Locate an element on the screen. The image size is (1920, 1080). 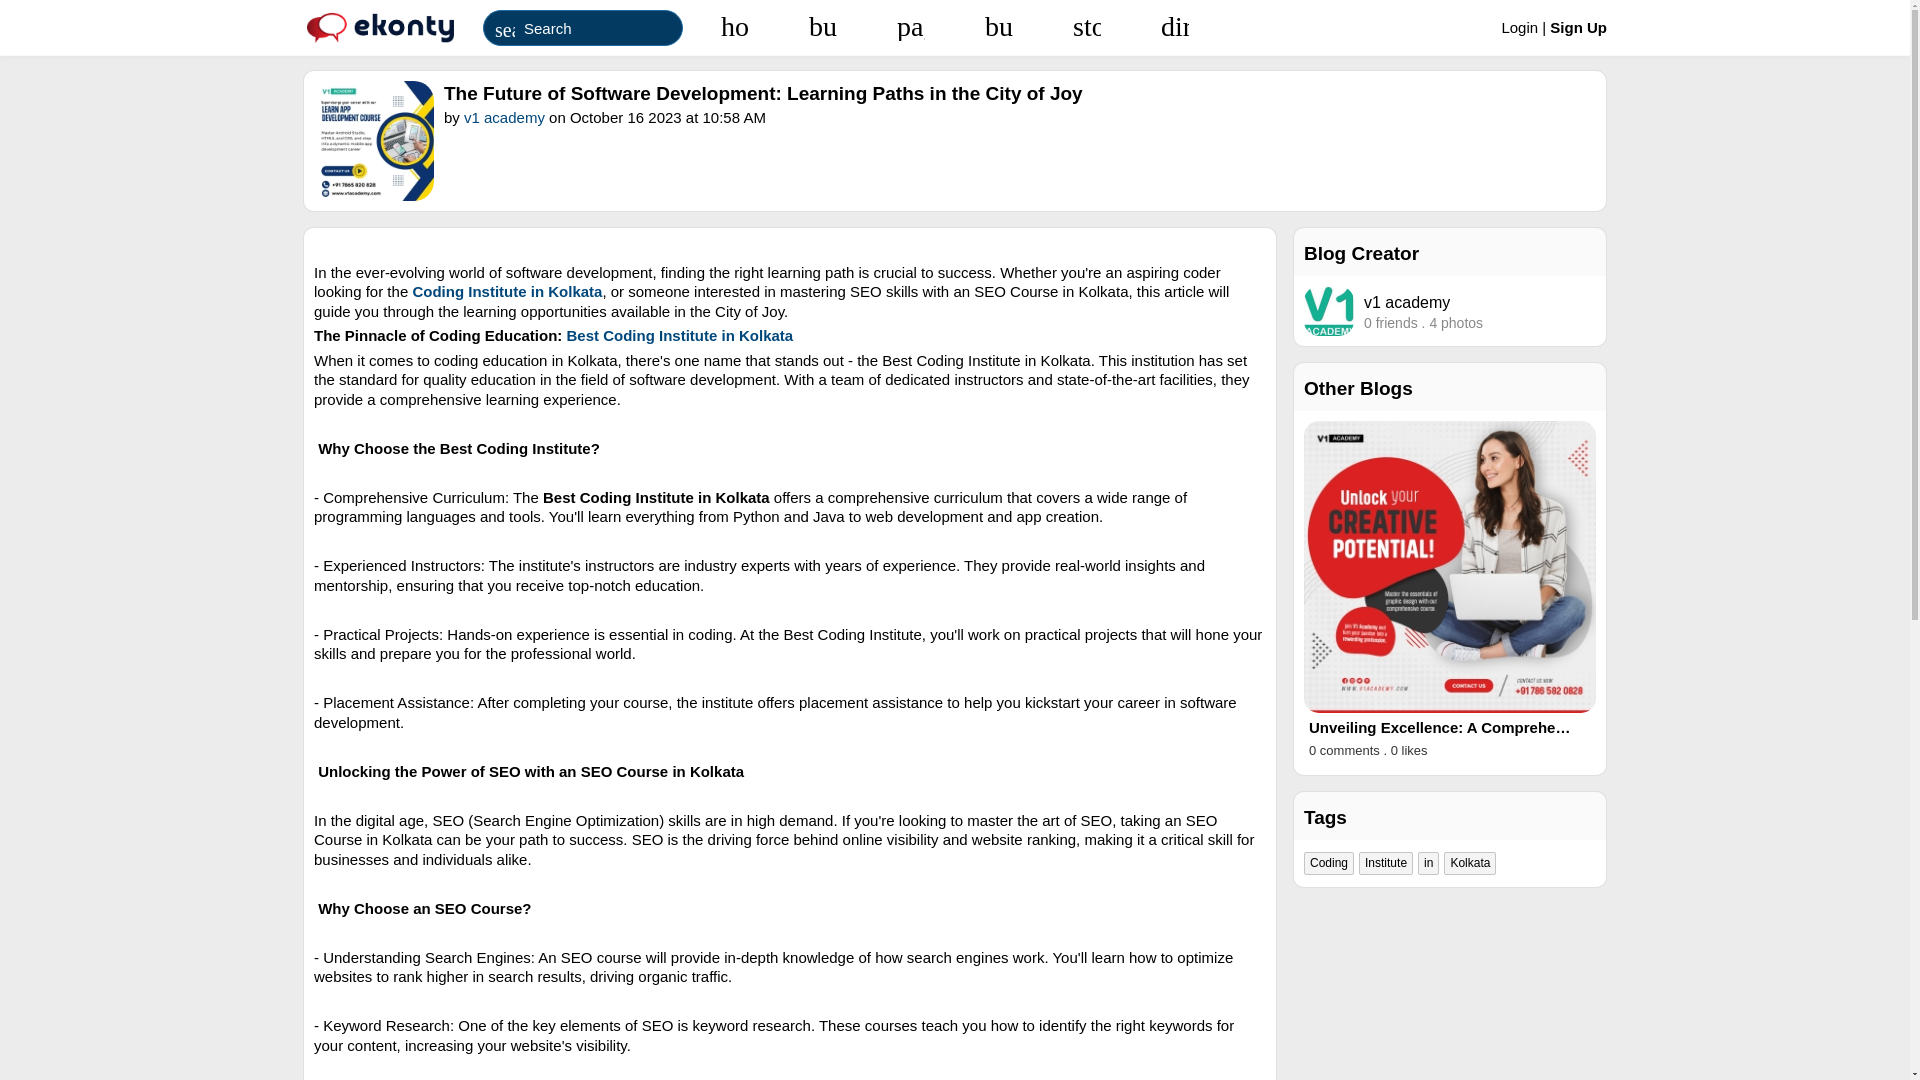
Kolkata is located at coordinates (1469, 864).